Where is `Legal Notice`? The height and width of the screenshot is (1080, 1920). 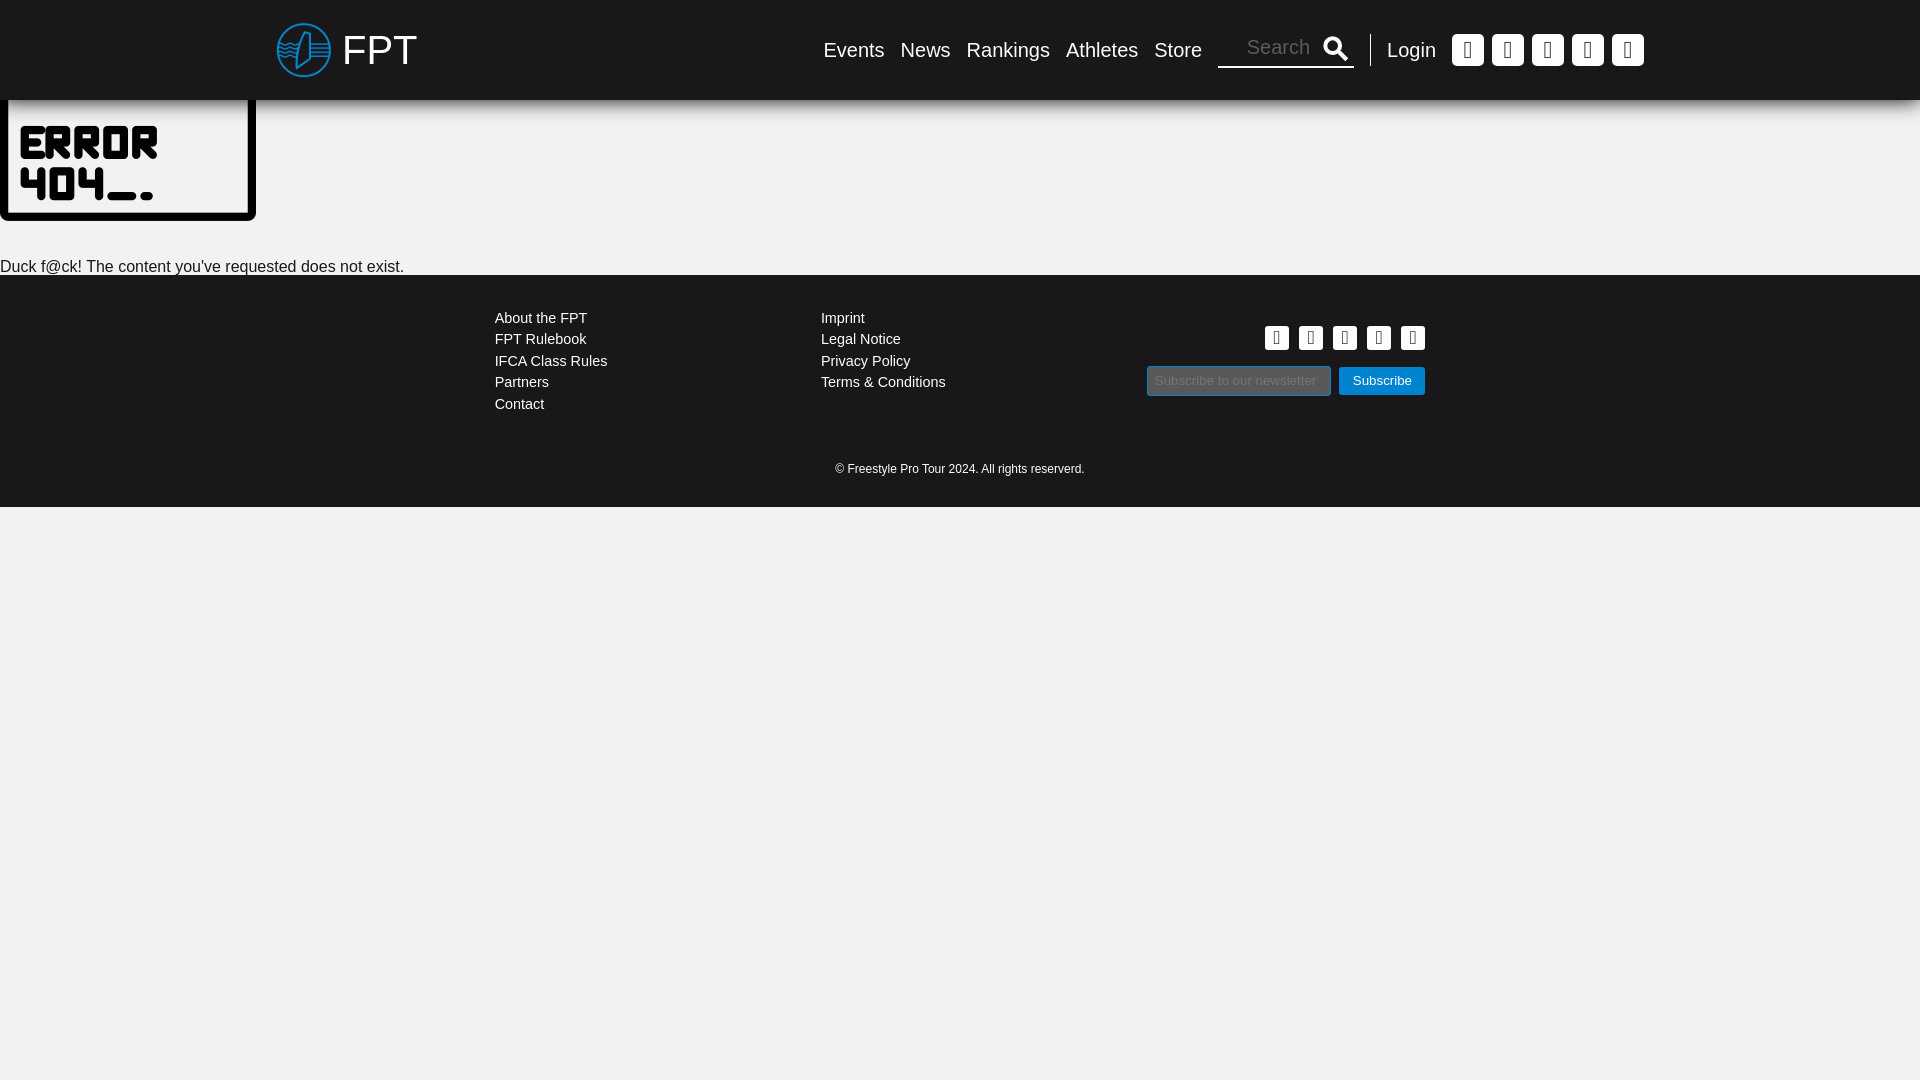 Legal Notice is located at coordinates (960, 340).